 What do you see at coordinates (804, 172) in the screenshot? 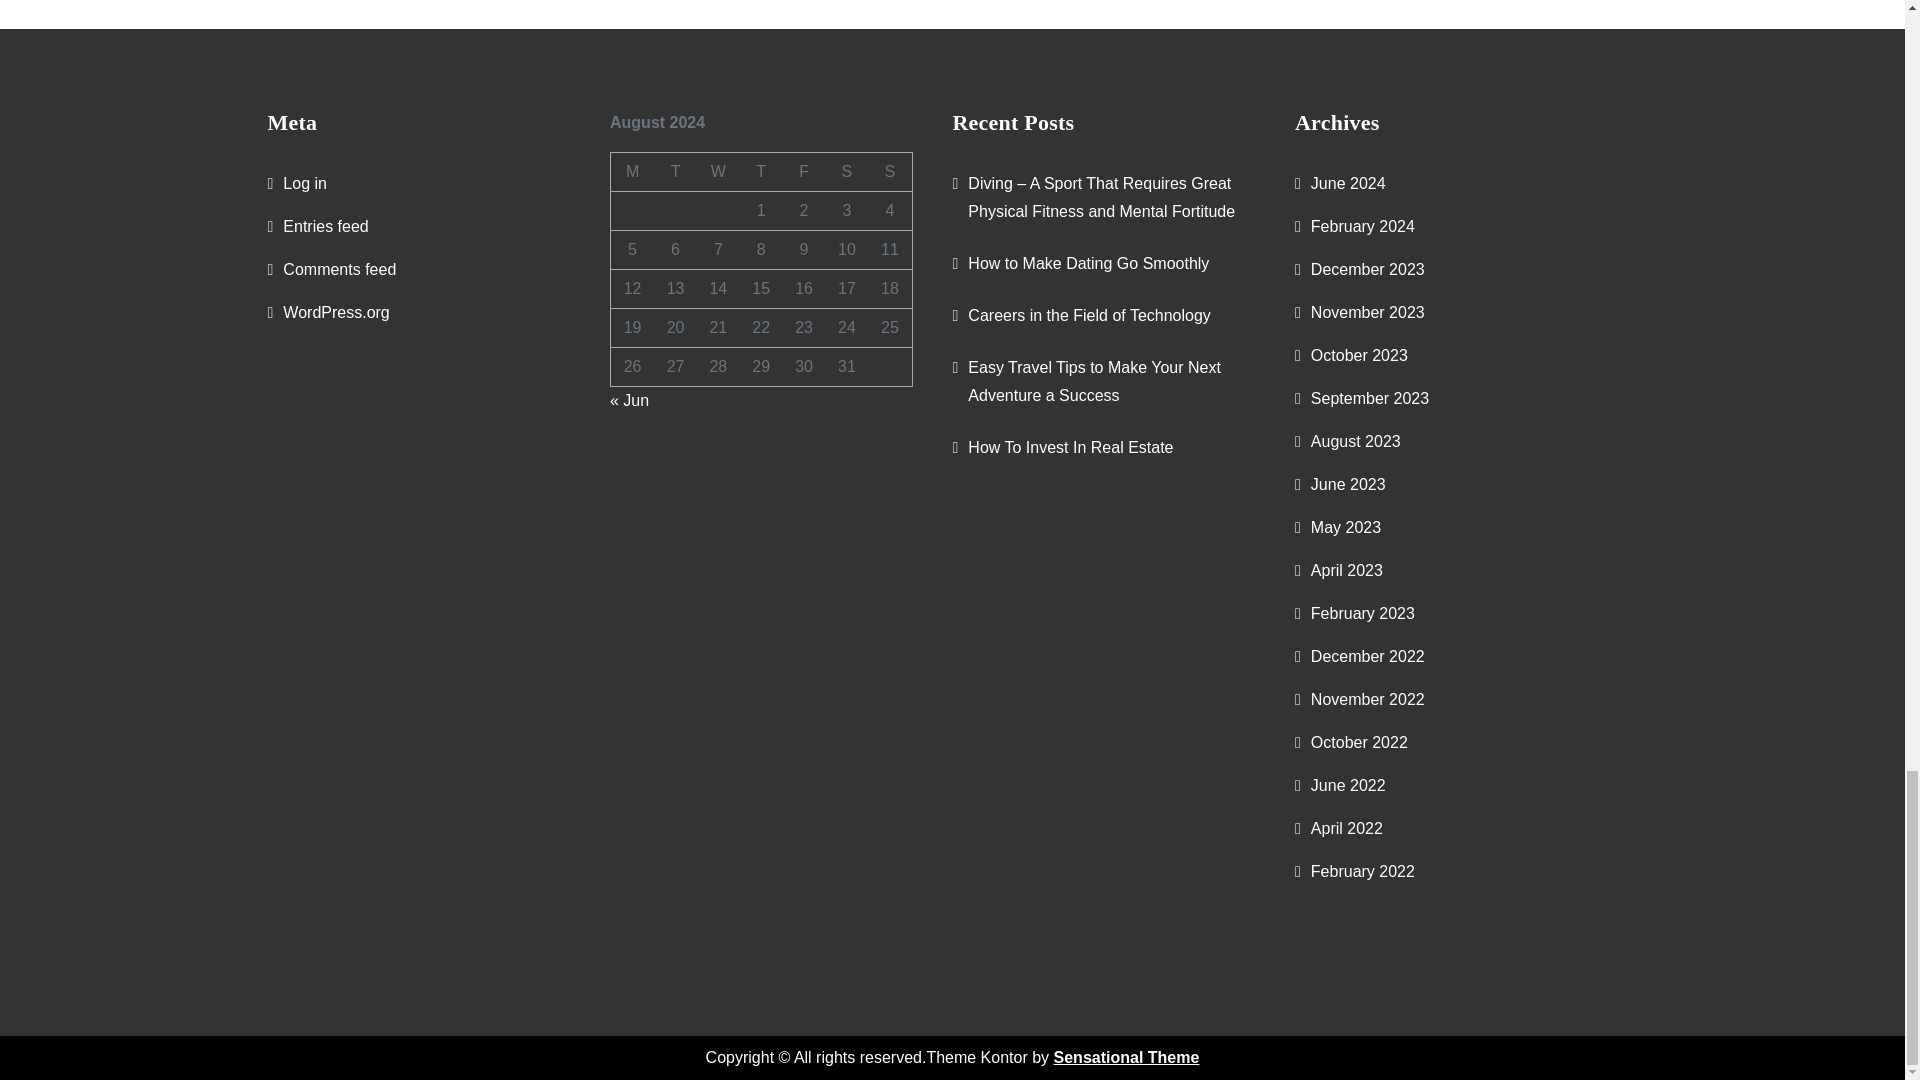
I see `Friday` at bounding box center [804, 172].